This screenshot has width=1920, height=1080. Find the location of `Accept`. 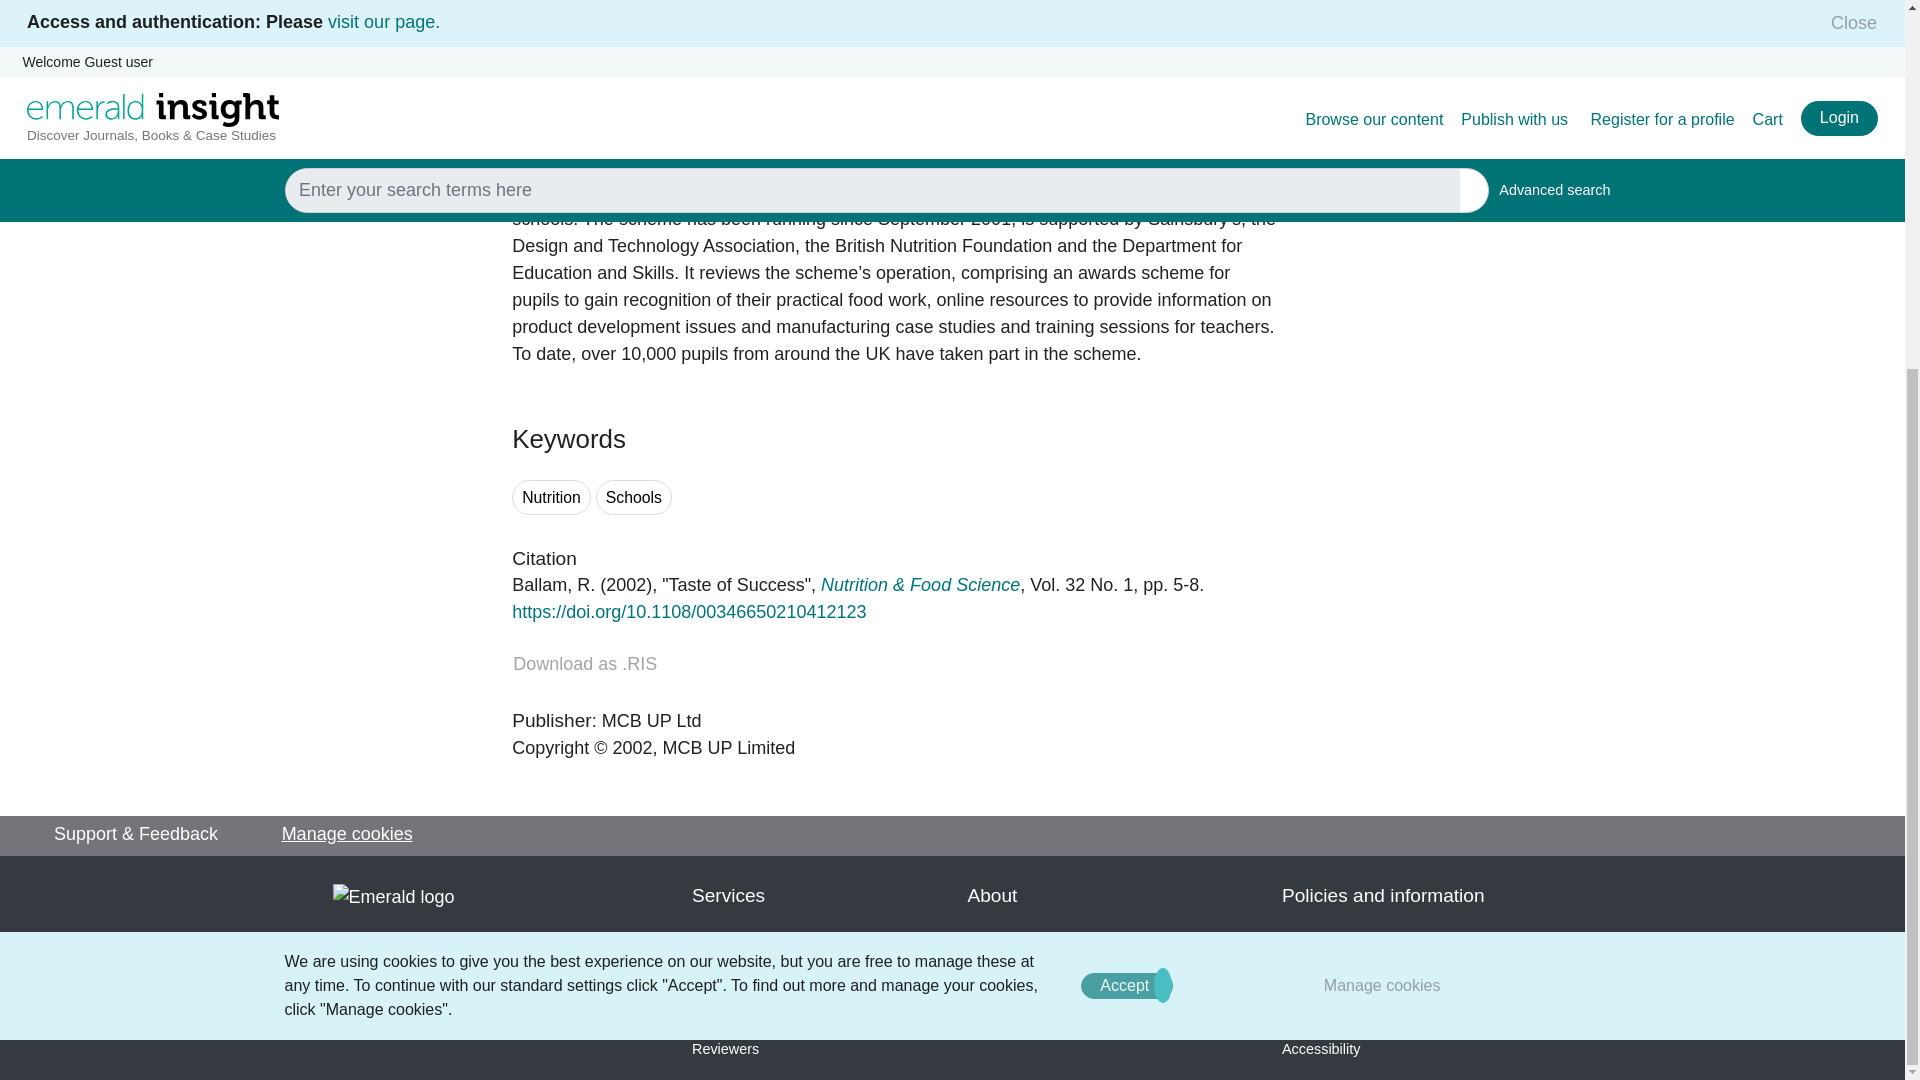

Accept is located at coordinates (1126, 436).